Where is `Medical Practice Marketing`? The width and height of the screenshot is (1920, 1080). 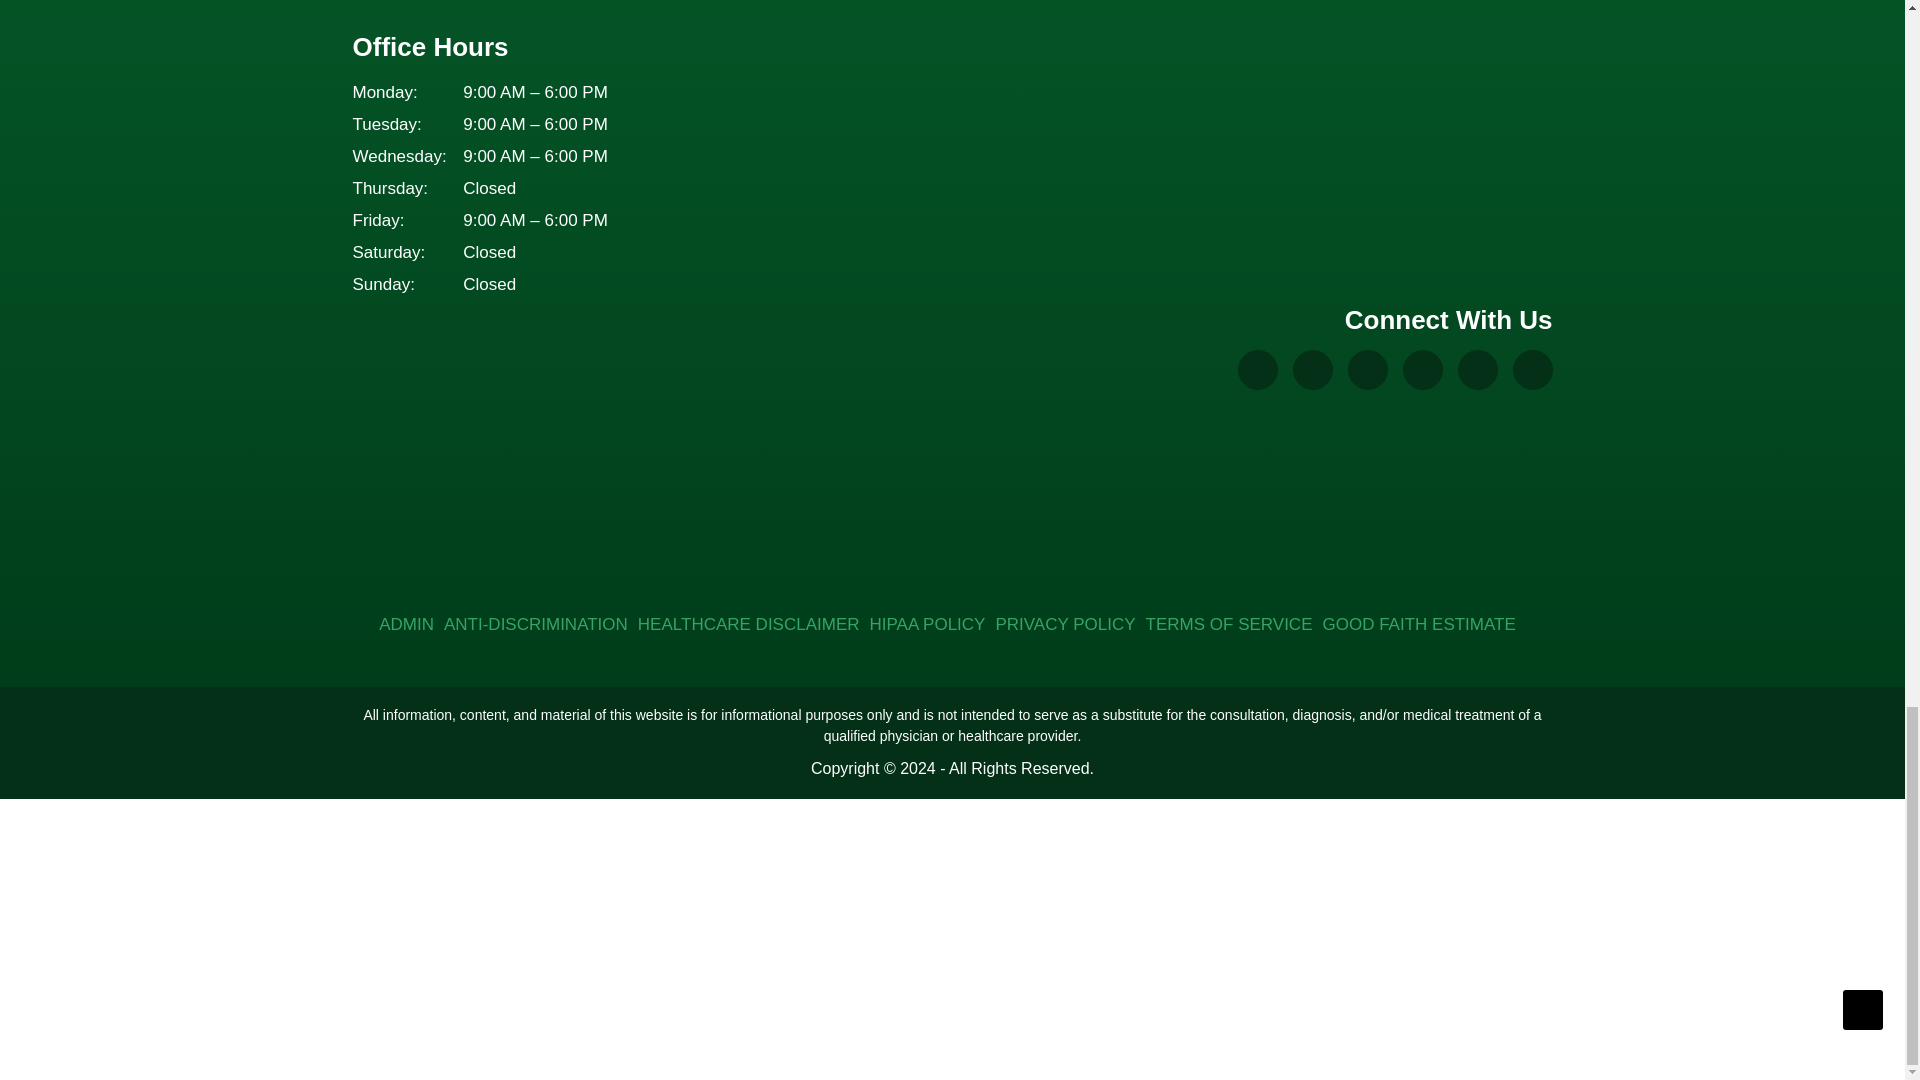
Medical Practice Marketing is located at coordinates (1456, 534).